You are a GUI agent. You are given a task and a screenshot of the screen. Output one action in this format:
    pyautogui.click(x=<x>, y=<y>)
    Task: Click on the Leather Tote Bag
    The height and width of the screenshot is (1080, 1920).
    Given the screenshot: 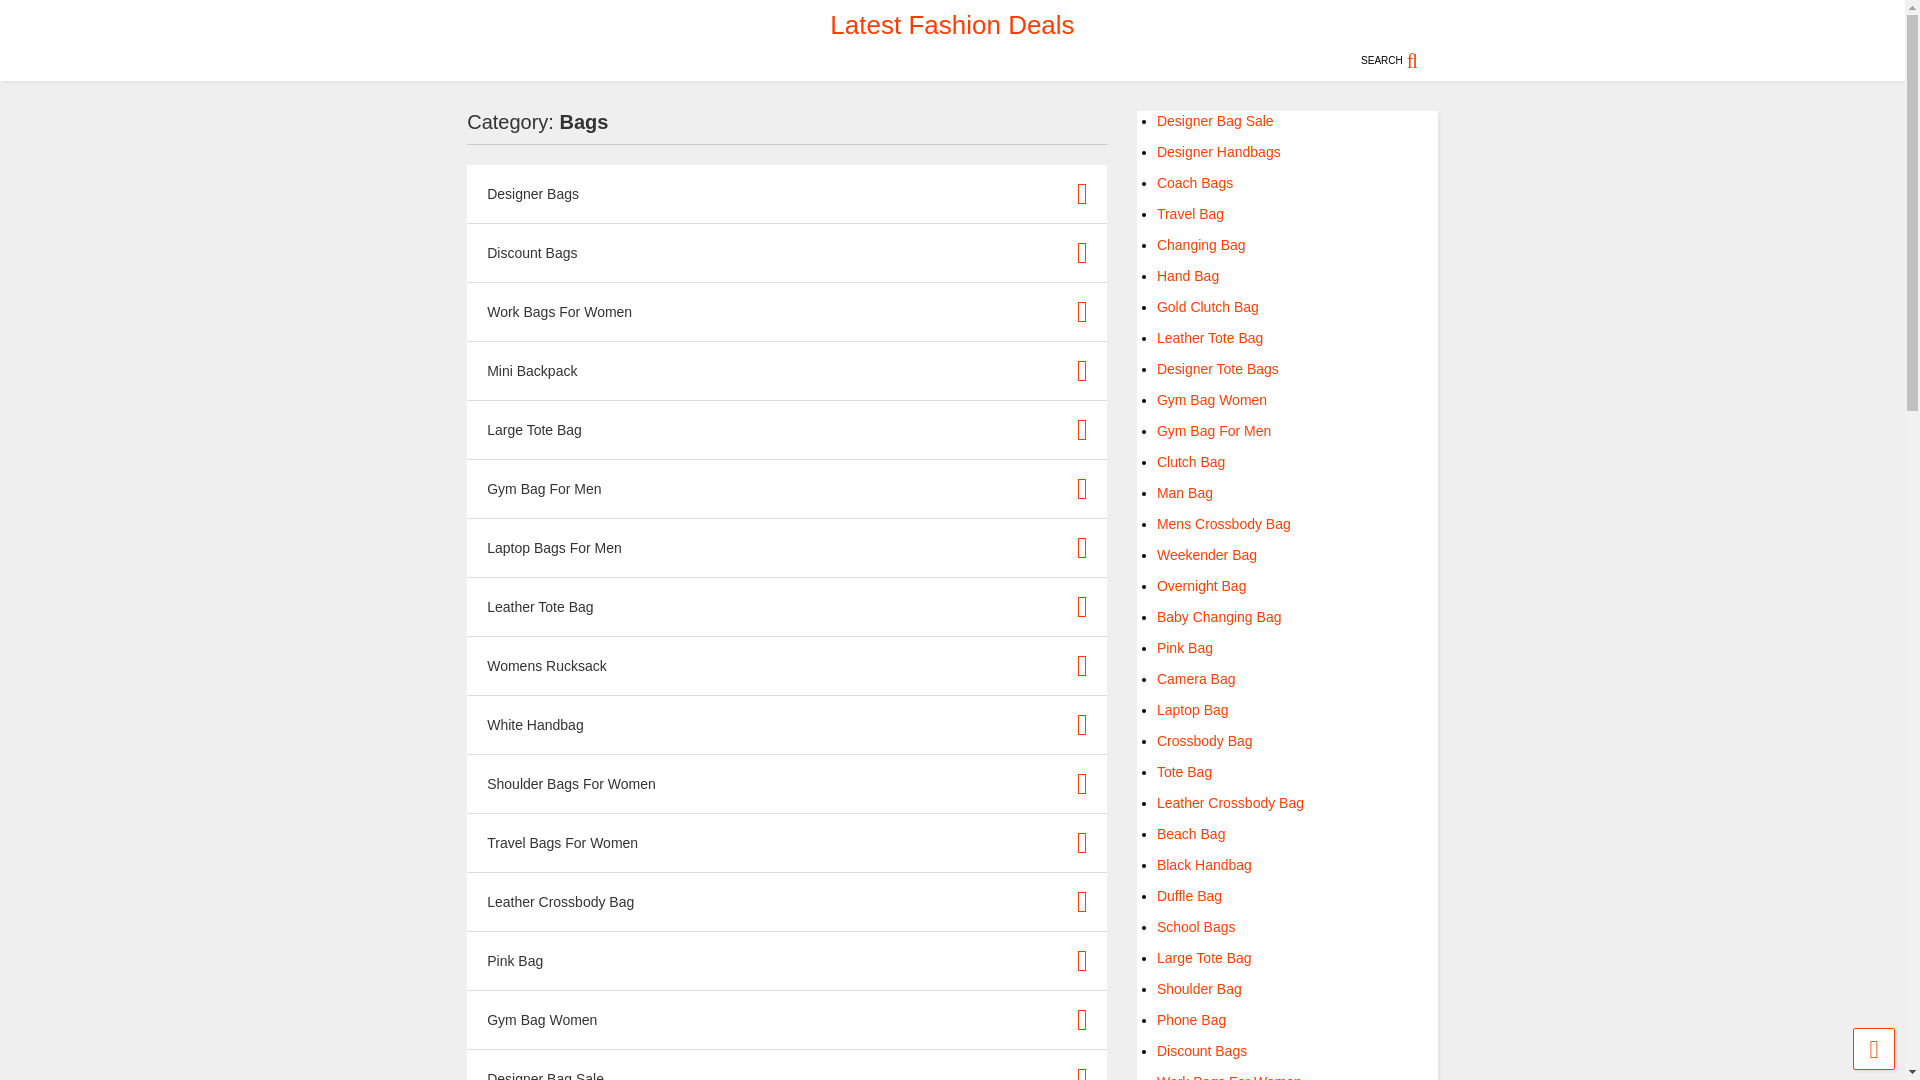 What is the action you would take?
    pyautogui.click(x=540, y=606)
    